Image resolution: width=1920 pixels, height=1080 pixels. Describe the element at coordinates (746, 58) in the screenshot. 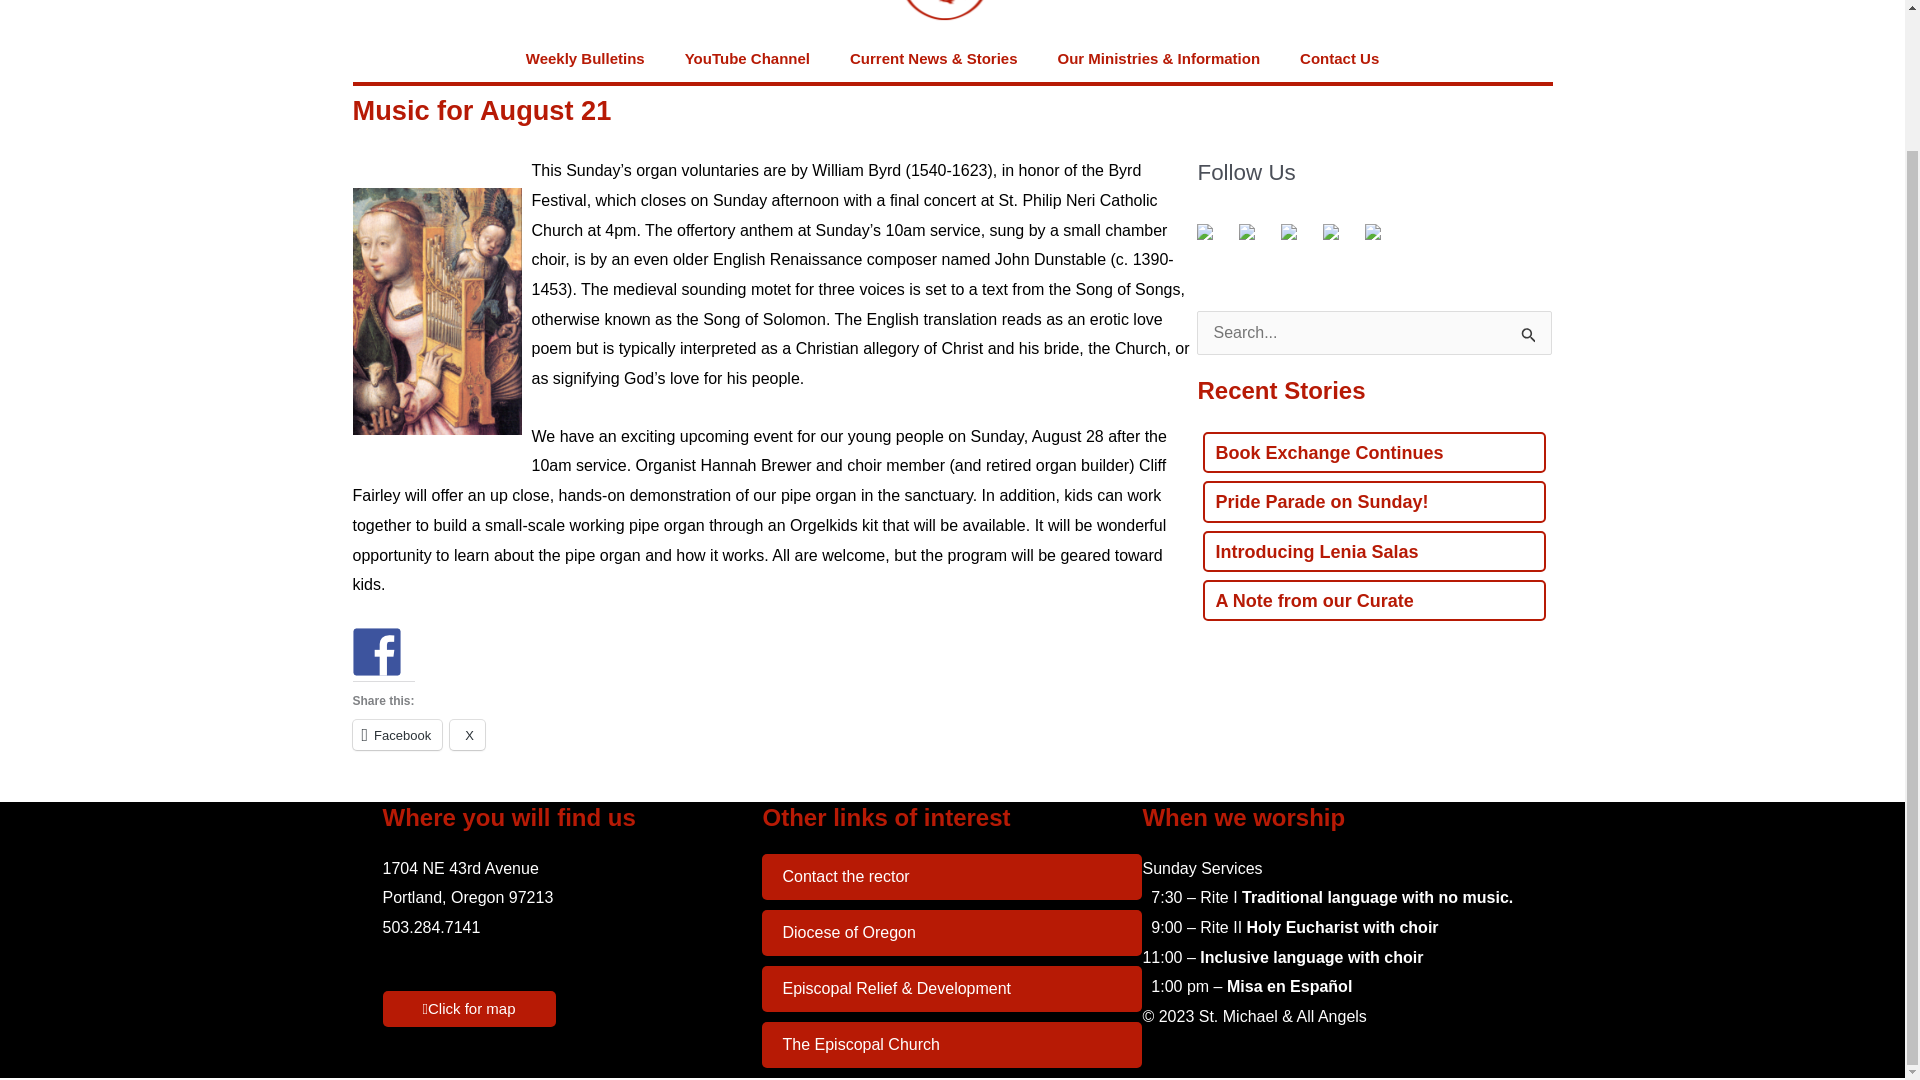

I see `YouTube Channel` at that location.